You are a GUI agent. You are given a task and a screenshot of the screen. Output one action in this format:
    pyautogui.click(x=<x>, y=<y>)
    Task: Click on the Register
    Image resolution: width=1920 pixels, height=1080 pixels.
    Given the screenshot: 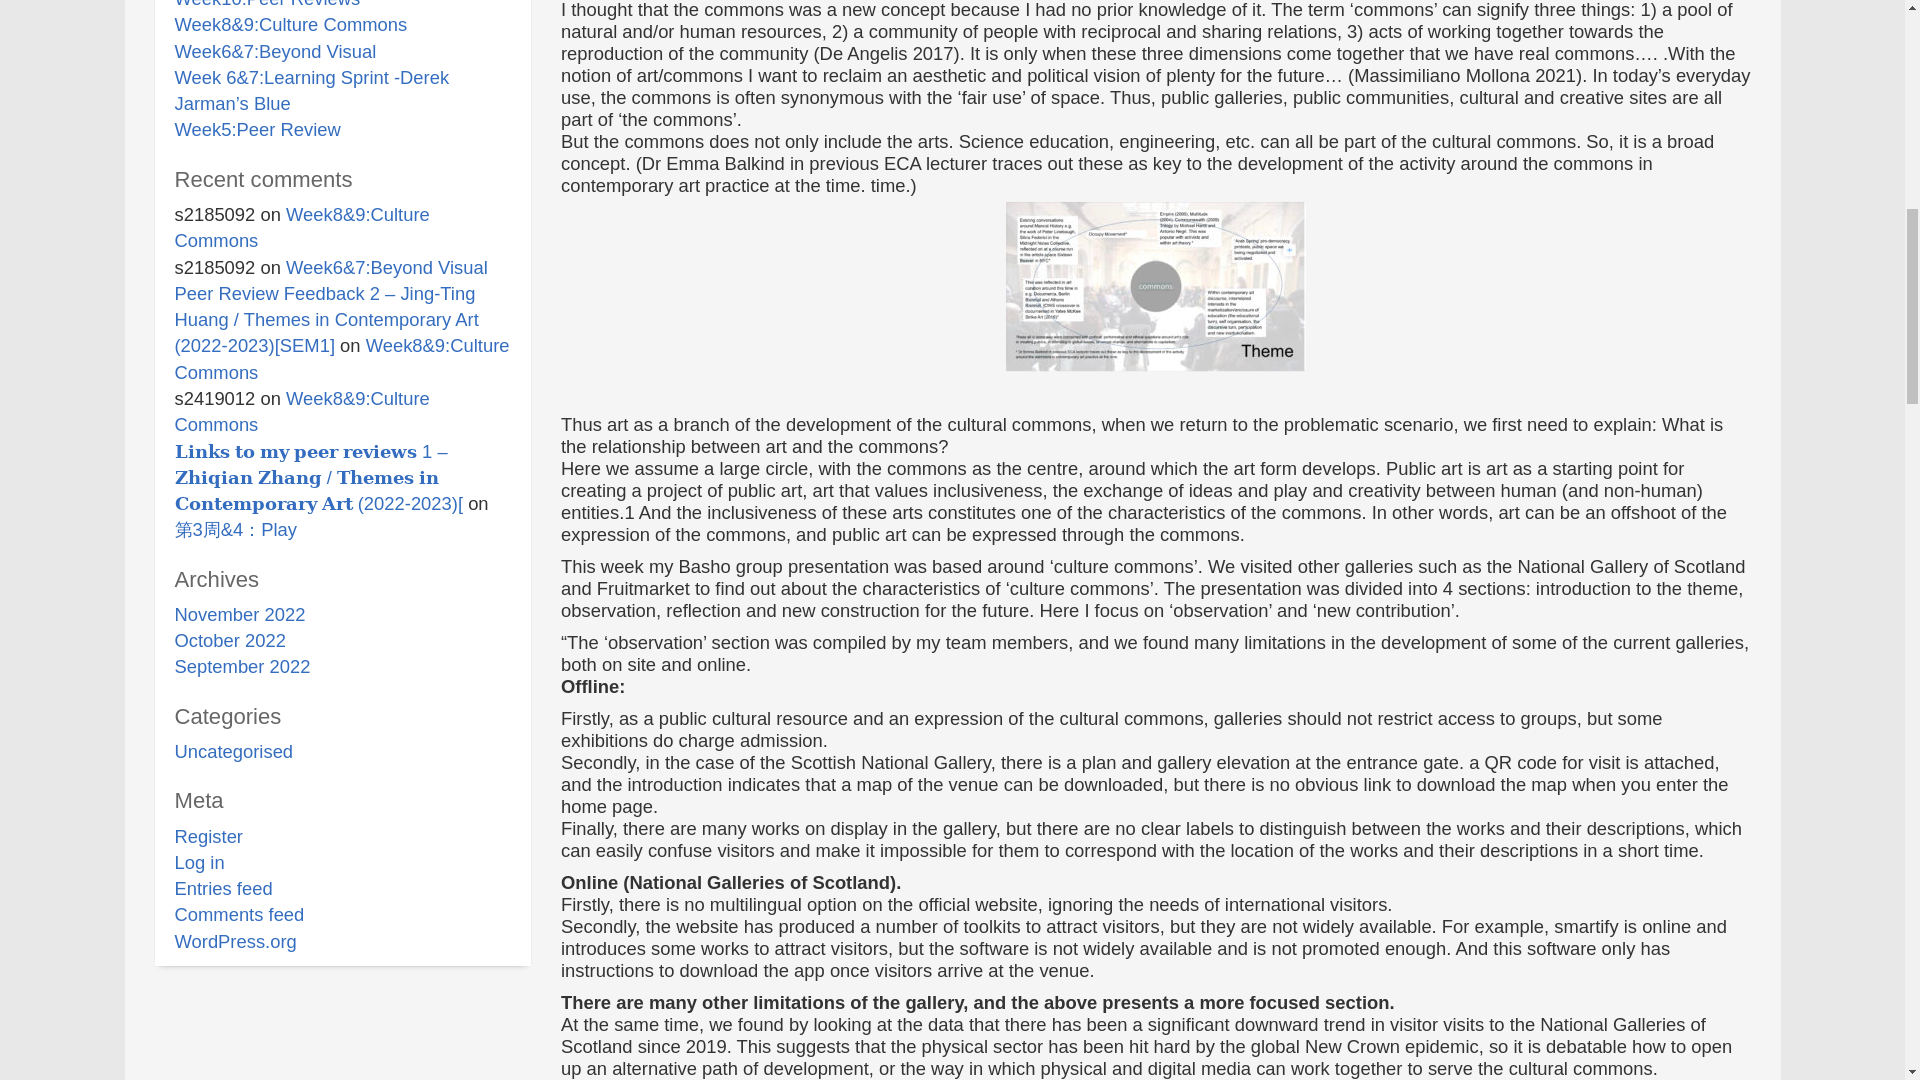 What is the action you would take?
    pyautogui.click(x=208, y=836)
    